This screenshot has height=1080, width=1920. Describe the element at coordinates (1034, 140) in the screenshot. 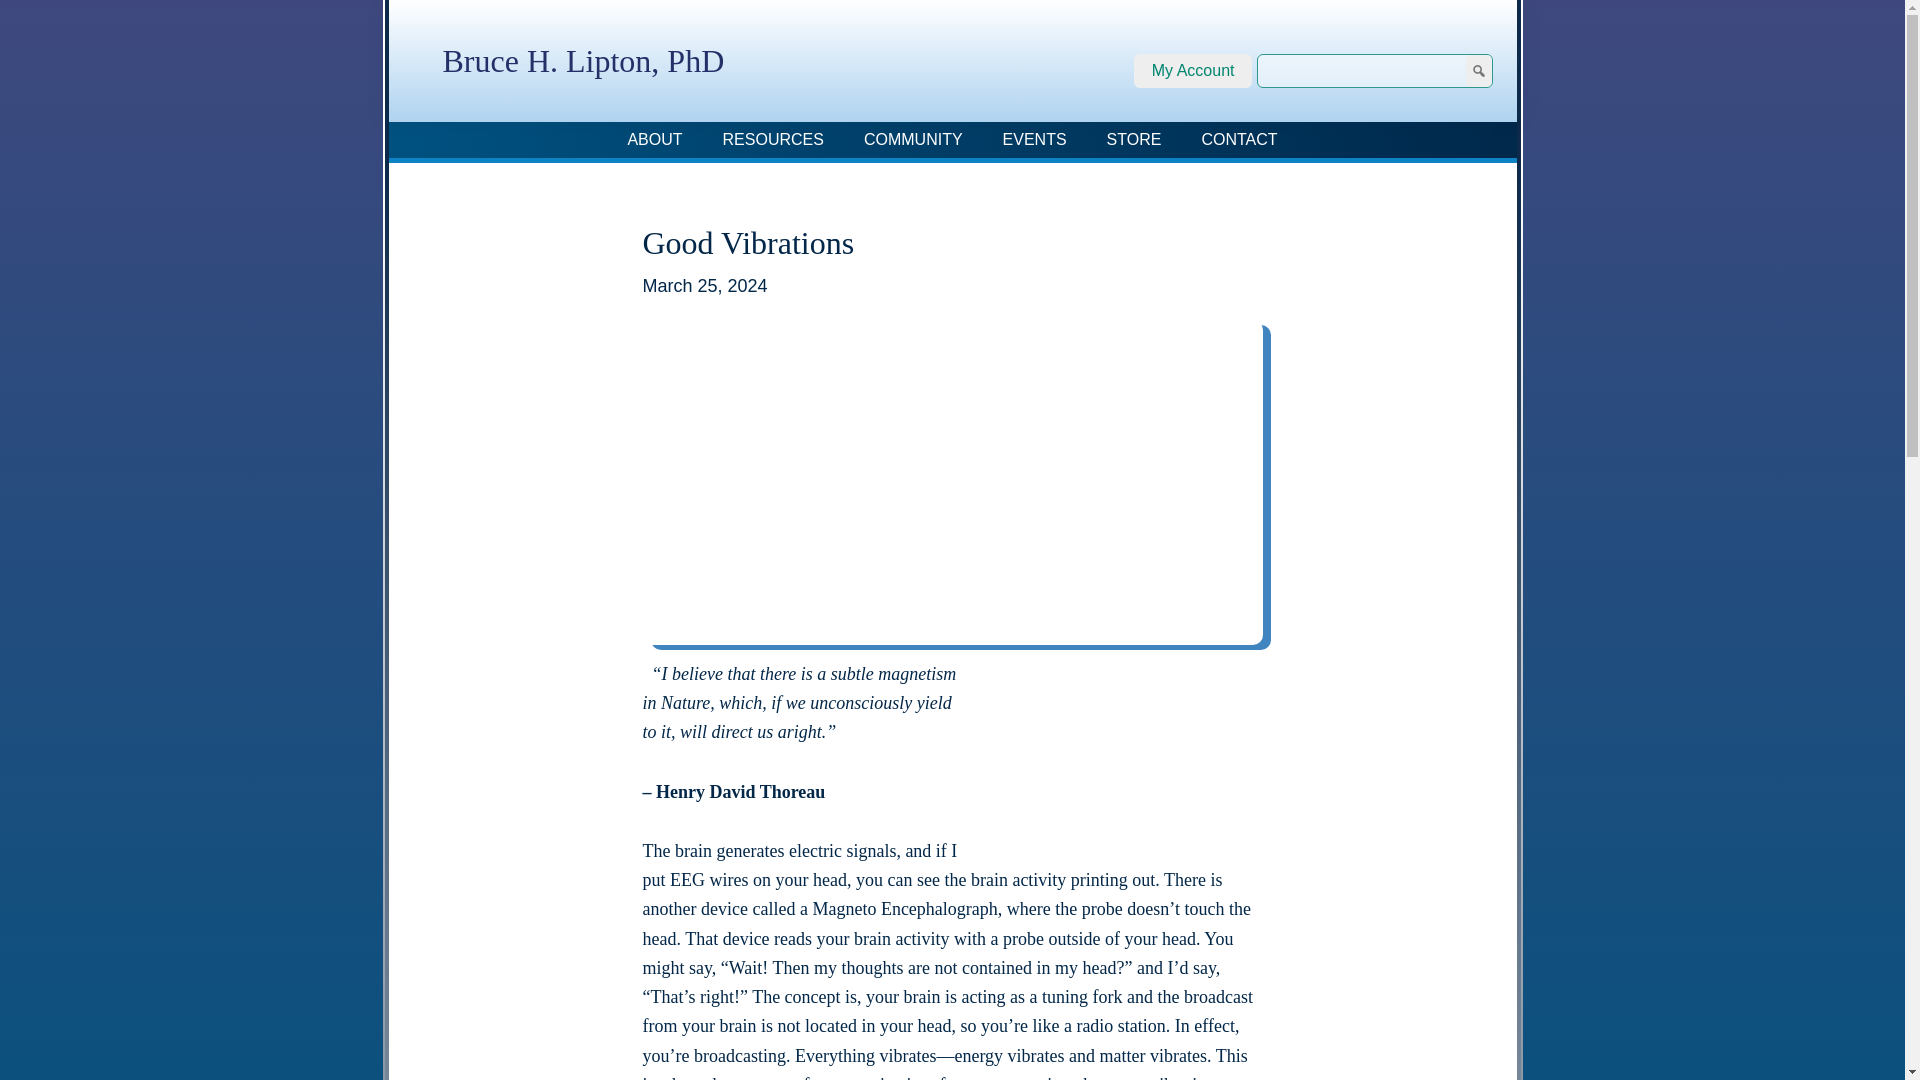

I see `EVENTS` at that location.